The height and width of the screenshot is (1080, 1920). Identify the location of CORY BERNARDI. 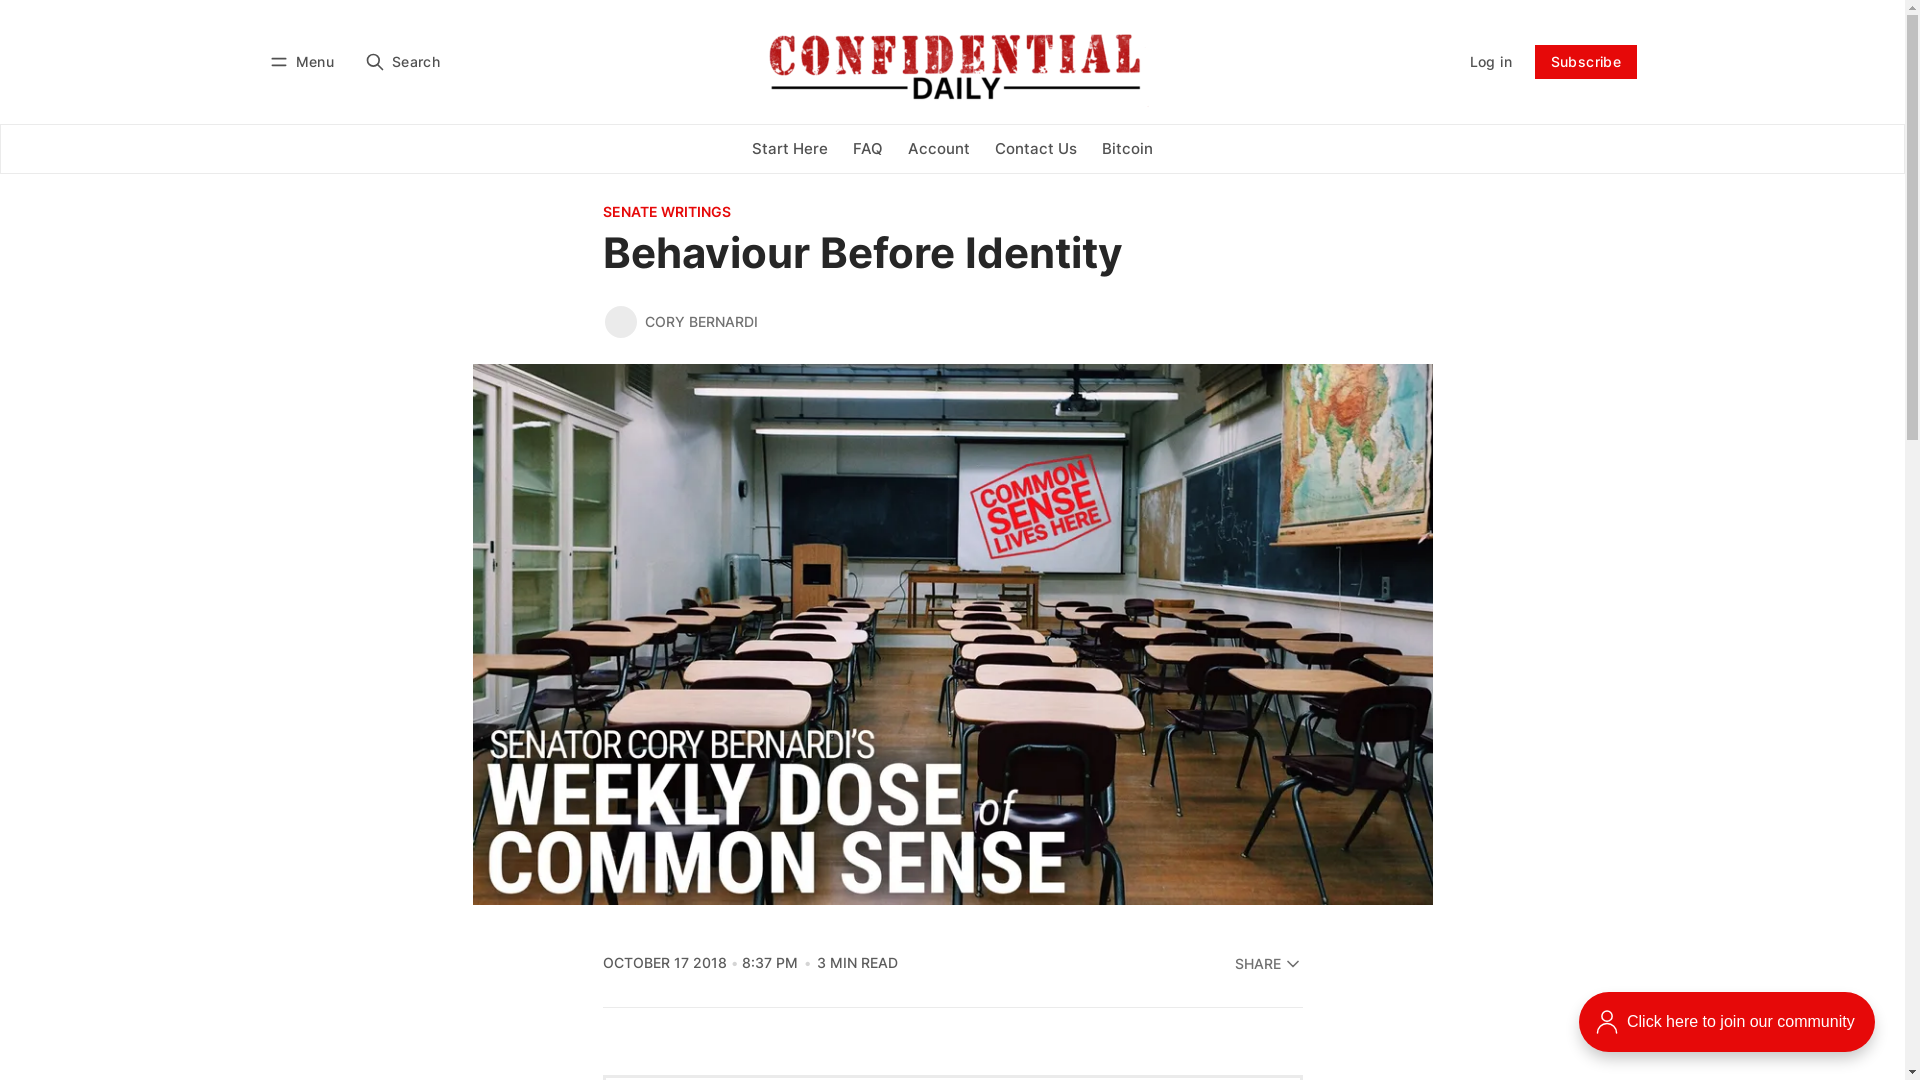
(702, 322).